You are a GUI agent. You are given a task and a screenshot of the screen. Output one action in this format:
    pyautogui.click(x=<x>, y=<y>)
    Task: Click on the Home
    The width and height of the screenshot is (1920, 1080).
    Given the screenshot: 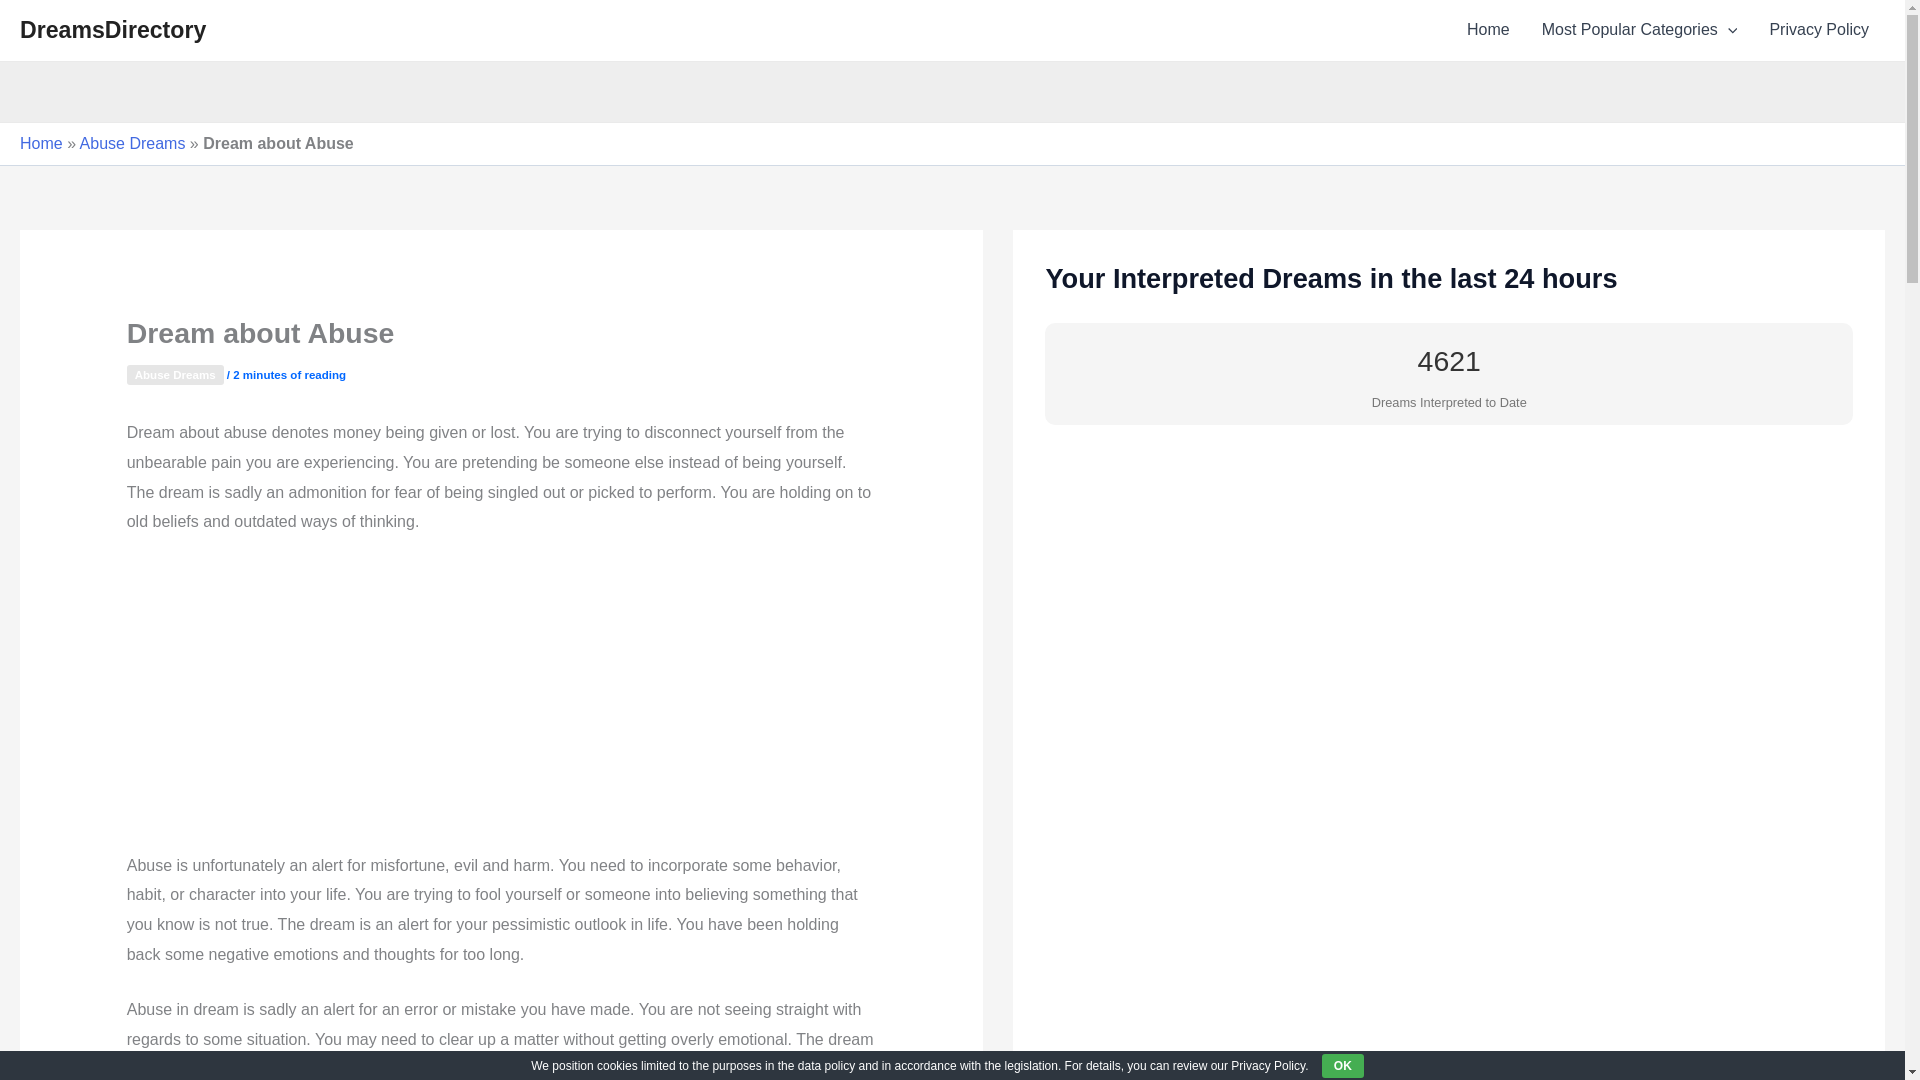 What is the action you would take?
    pyautogui.click(x=1488, y=30)
    